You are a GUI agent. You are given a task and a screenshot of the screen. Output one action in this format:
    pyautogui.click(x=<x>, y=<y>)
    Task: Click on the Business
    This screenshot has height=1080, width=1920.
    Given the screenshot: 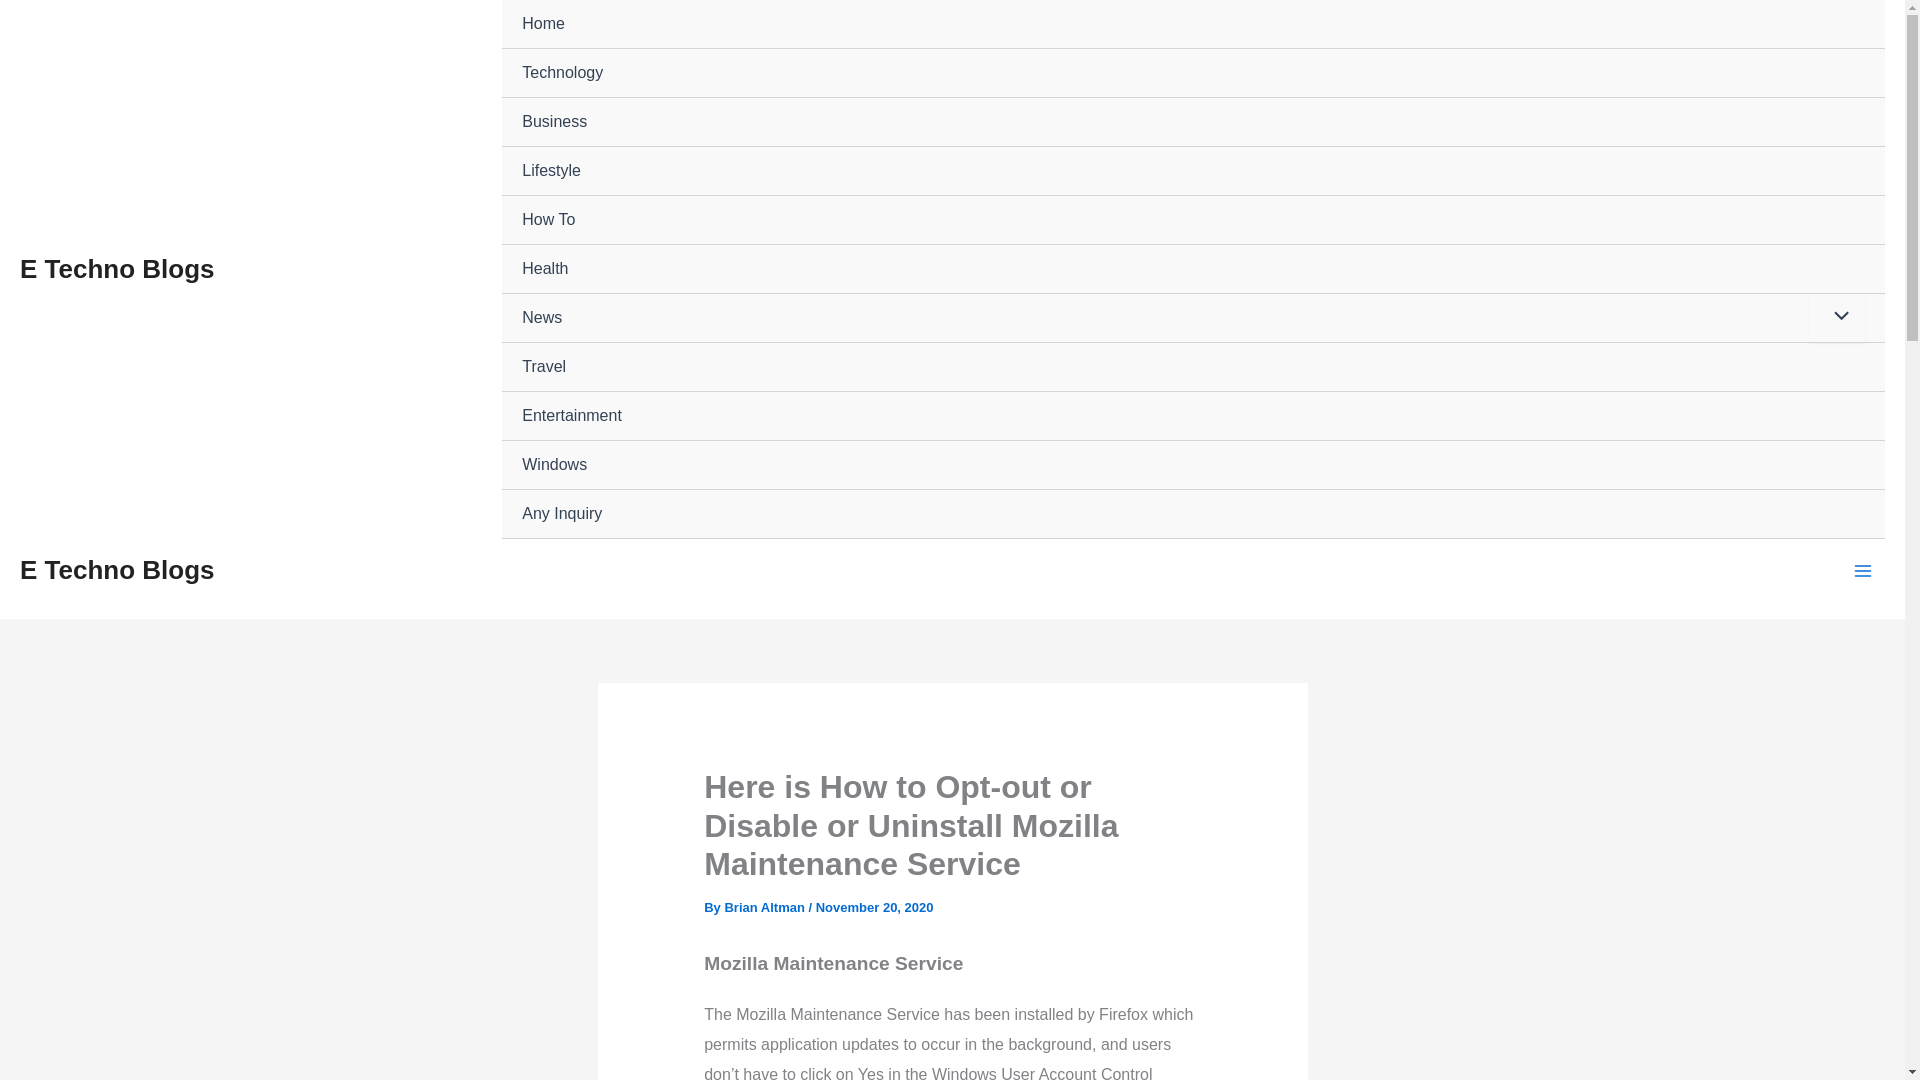 What is the action you would take?
    pyautogui.click(x=1193, y=122)
    